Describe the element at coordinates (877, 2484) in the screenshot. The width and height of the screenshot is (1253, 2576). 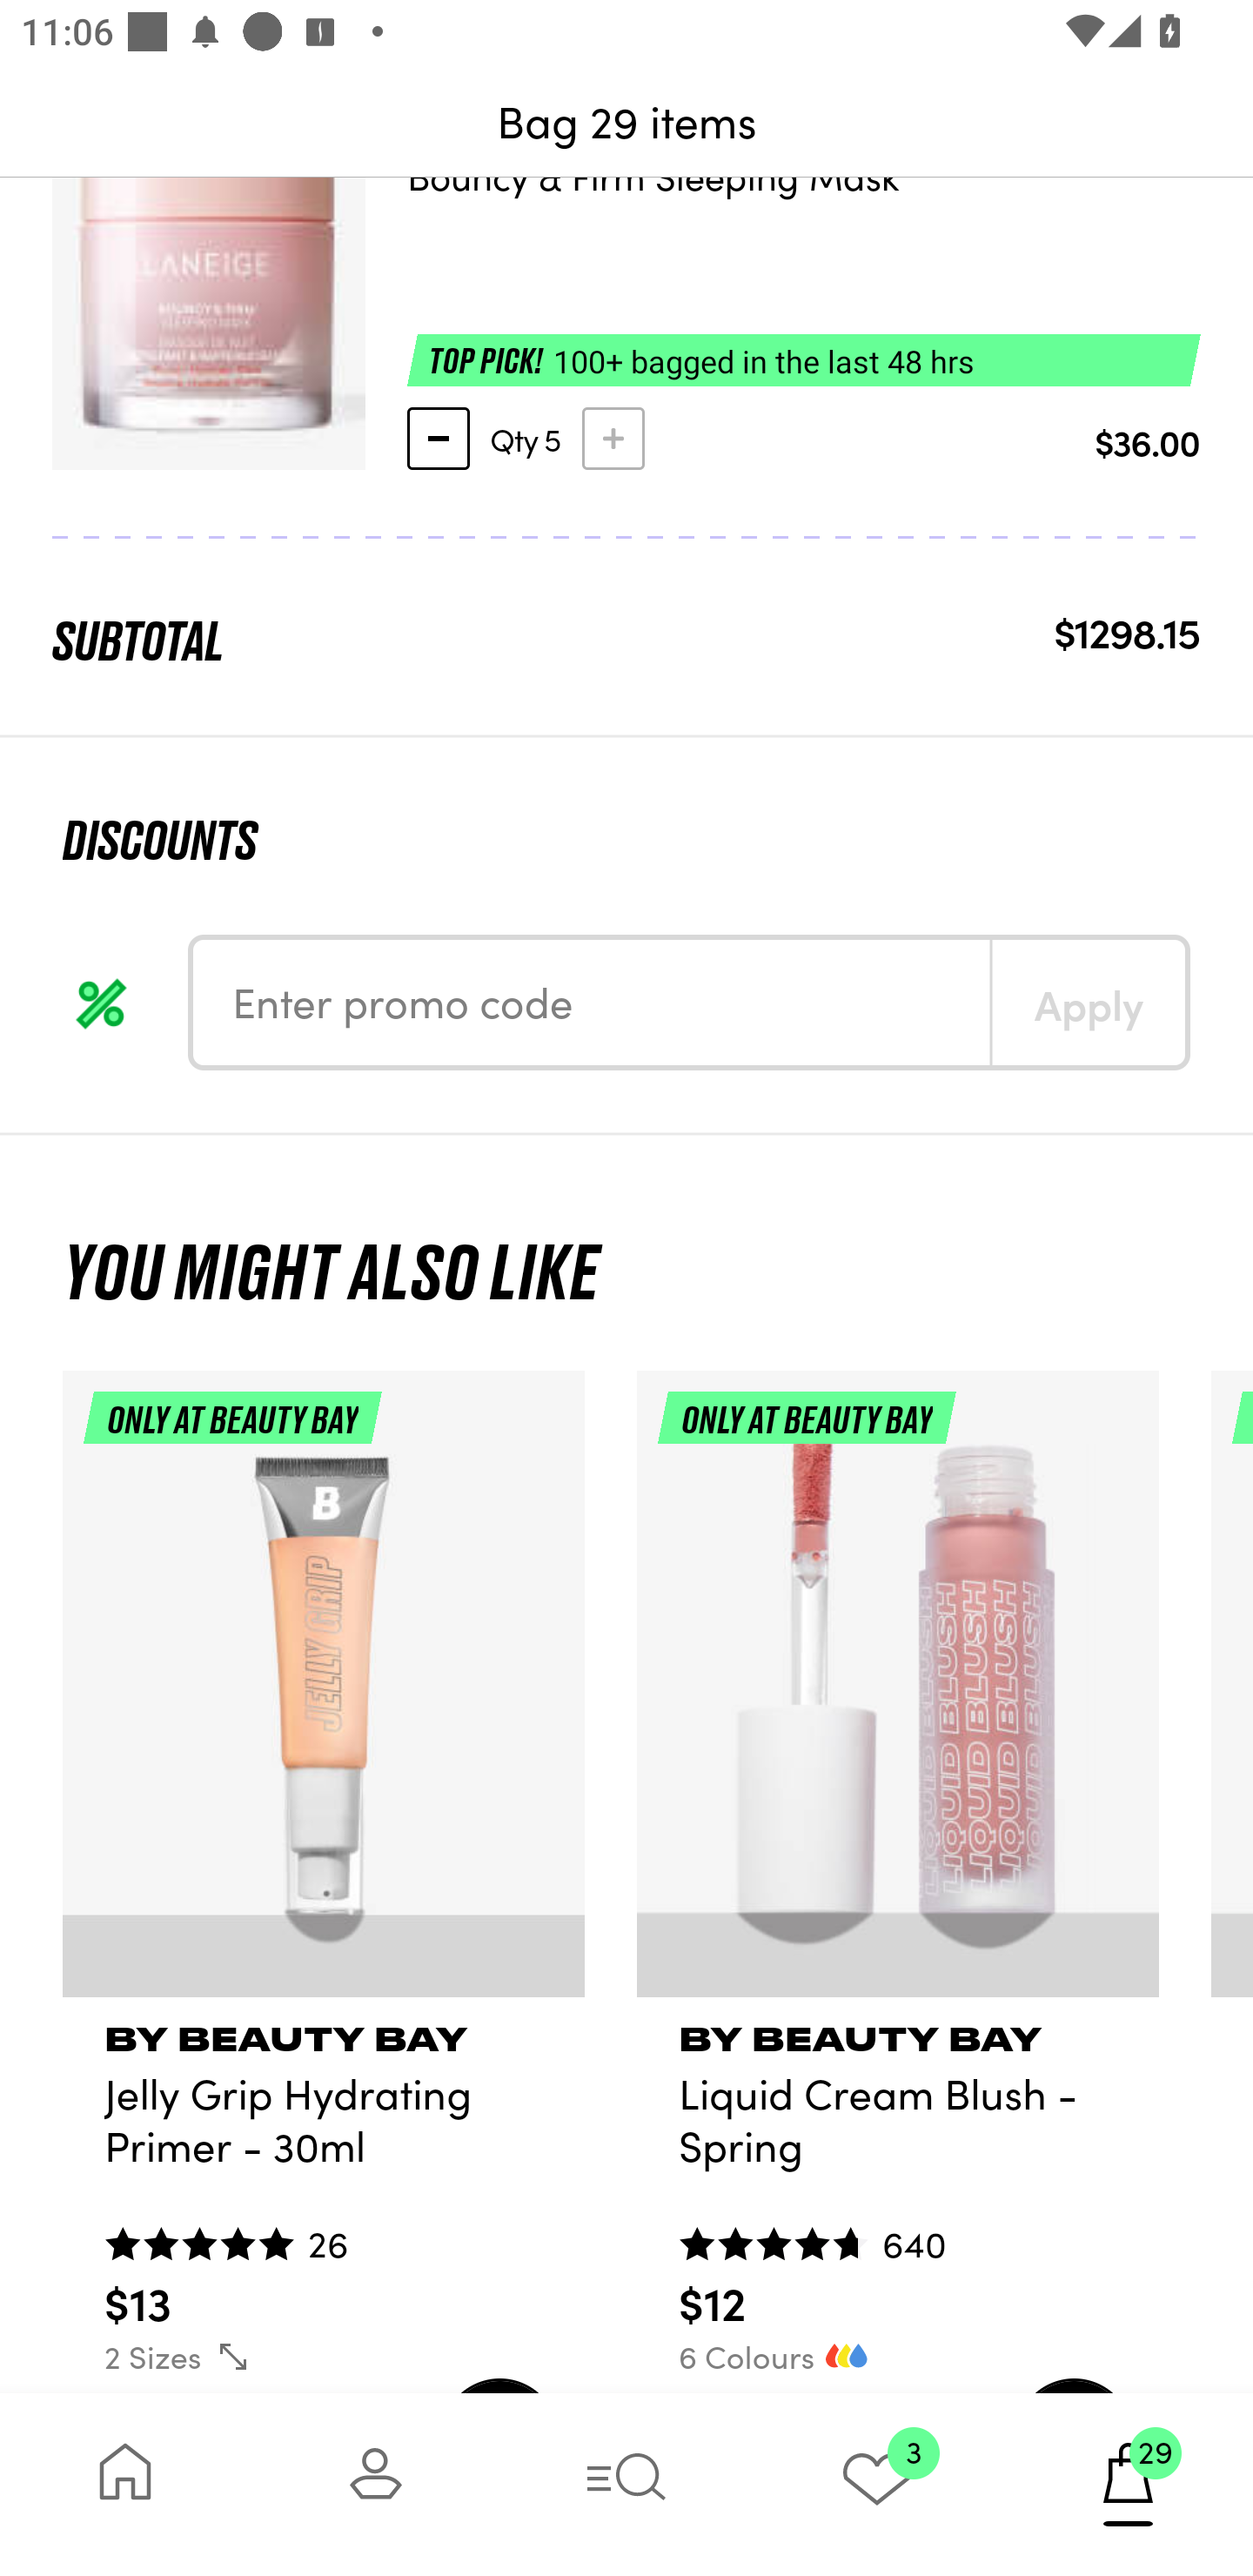
I see `3` at that location.